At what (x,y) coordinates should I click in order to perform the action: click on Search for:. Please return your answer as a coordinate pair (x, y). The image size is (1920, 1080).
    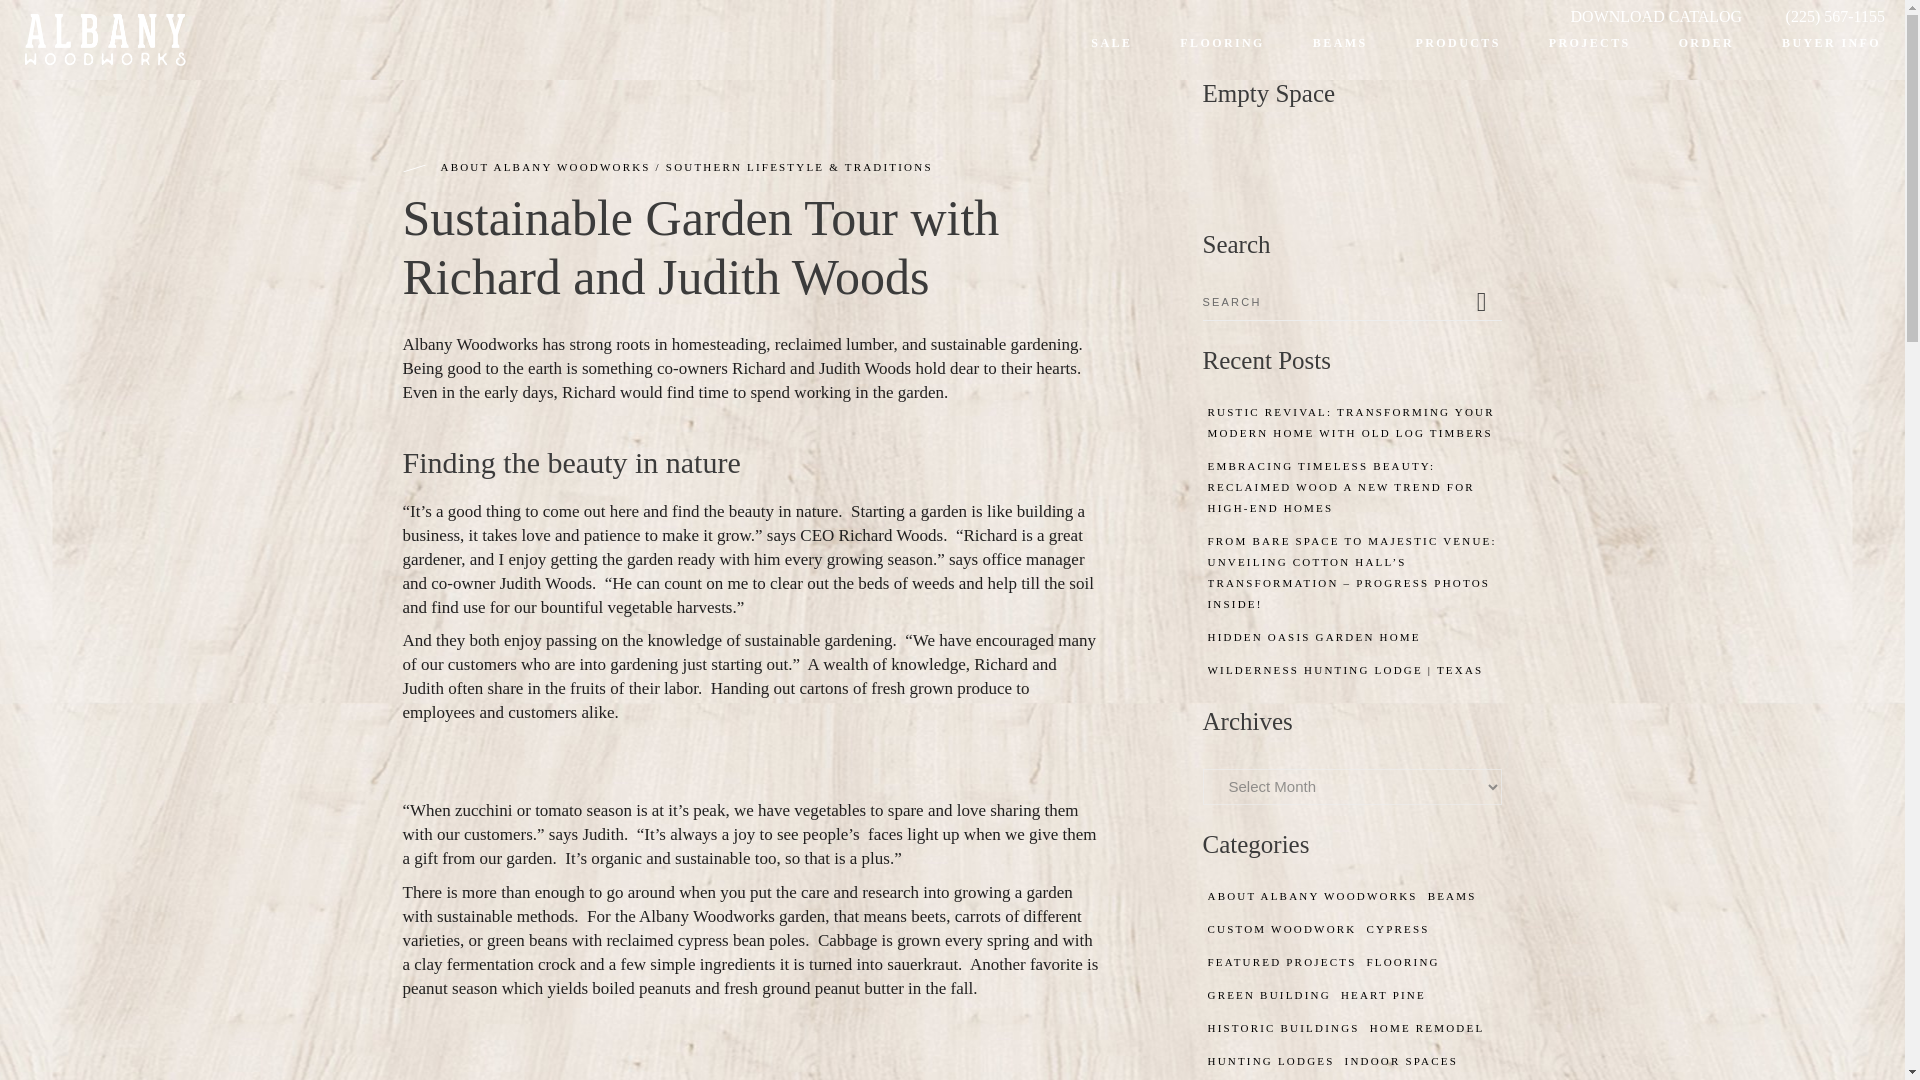
    Looking at the image, I should click on (1334, 302).